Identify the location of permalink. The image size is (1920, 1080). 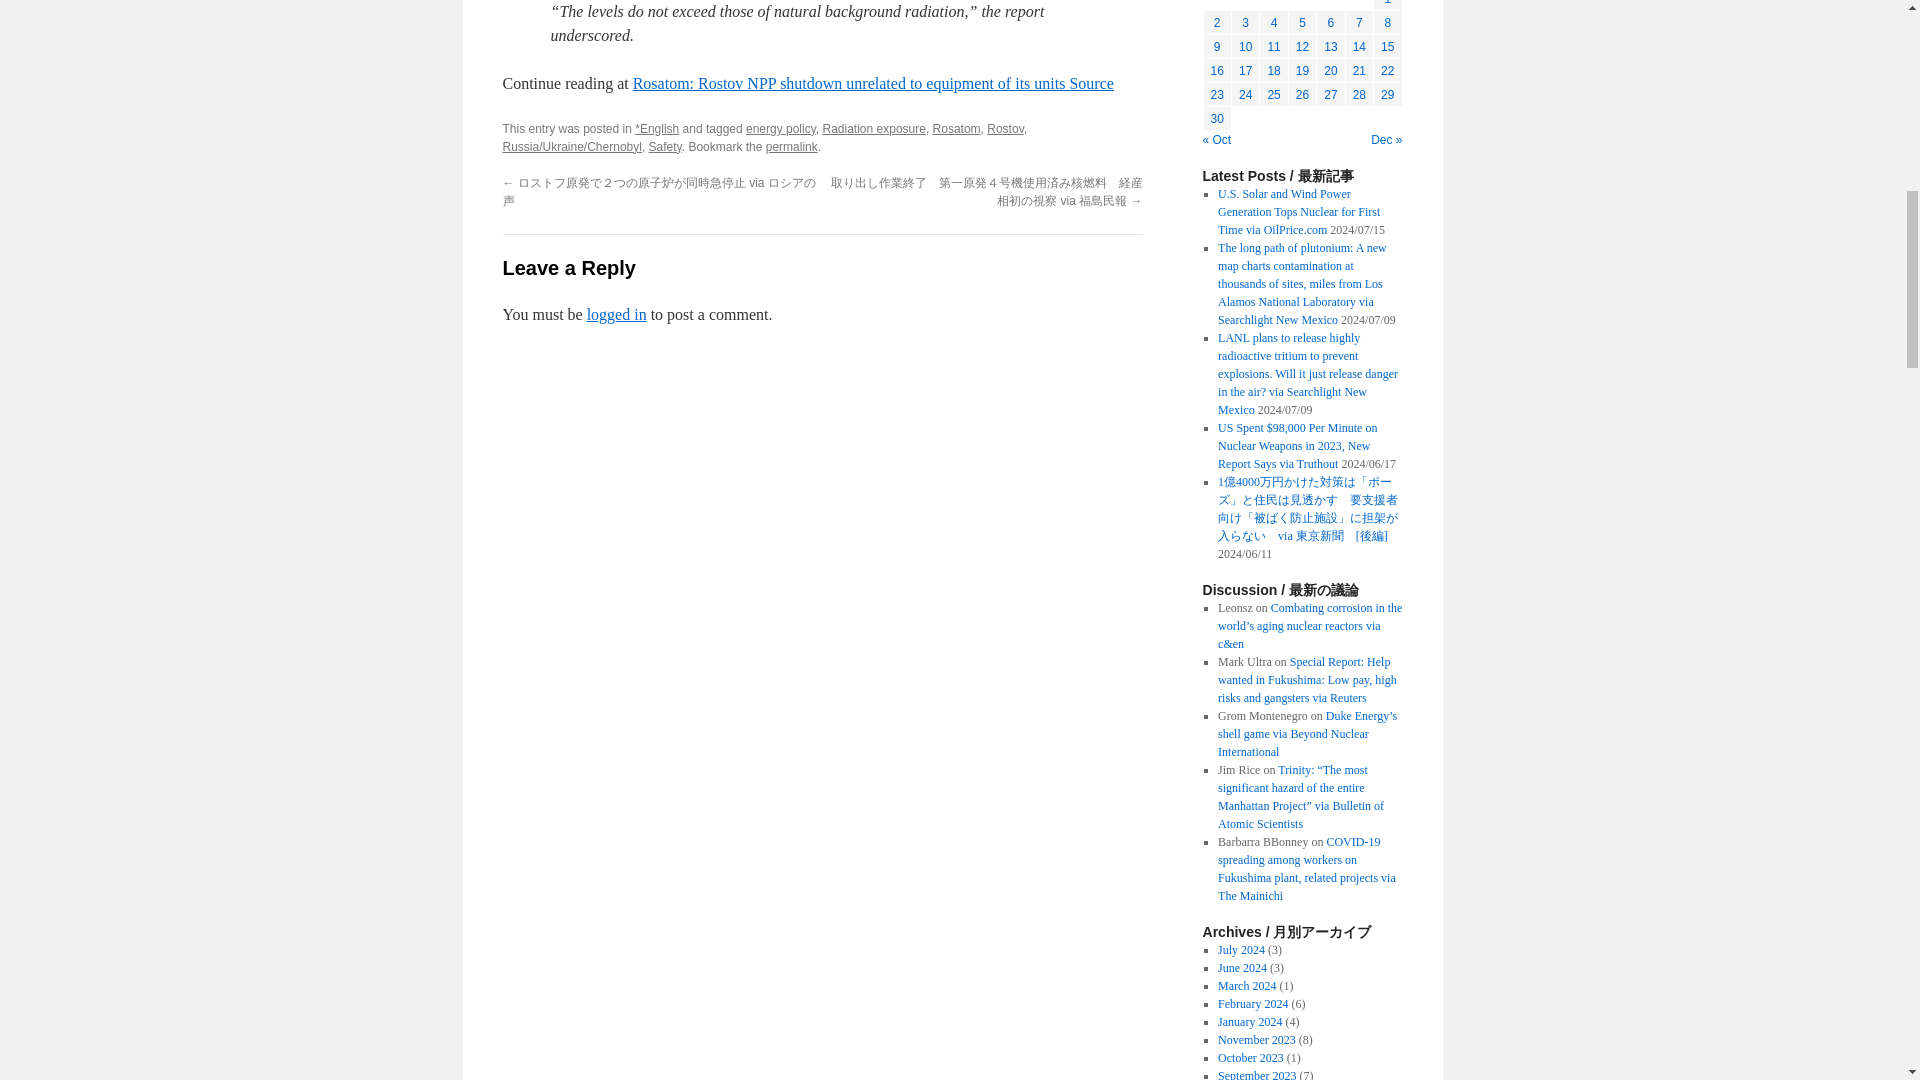
(792, 147).